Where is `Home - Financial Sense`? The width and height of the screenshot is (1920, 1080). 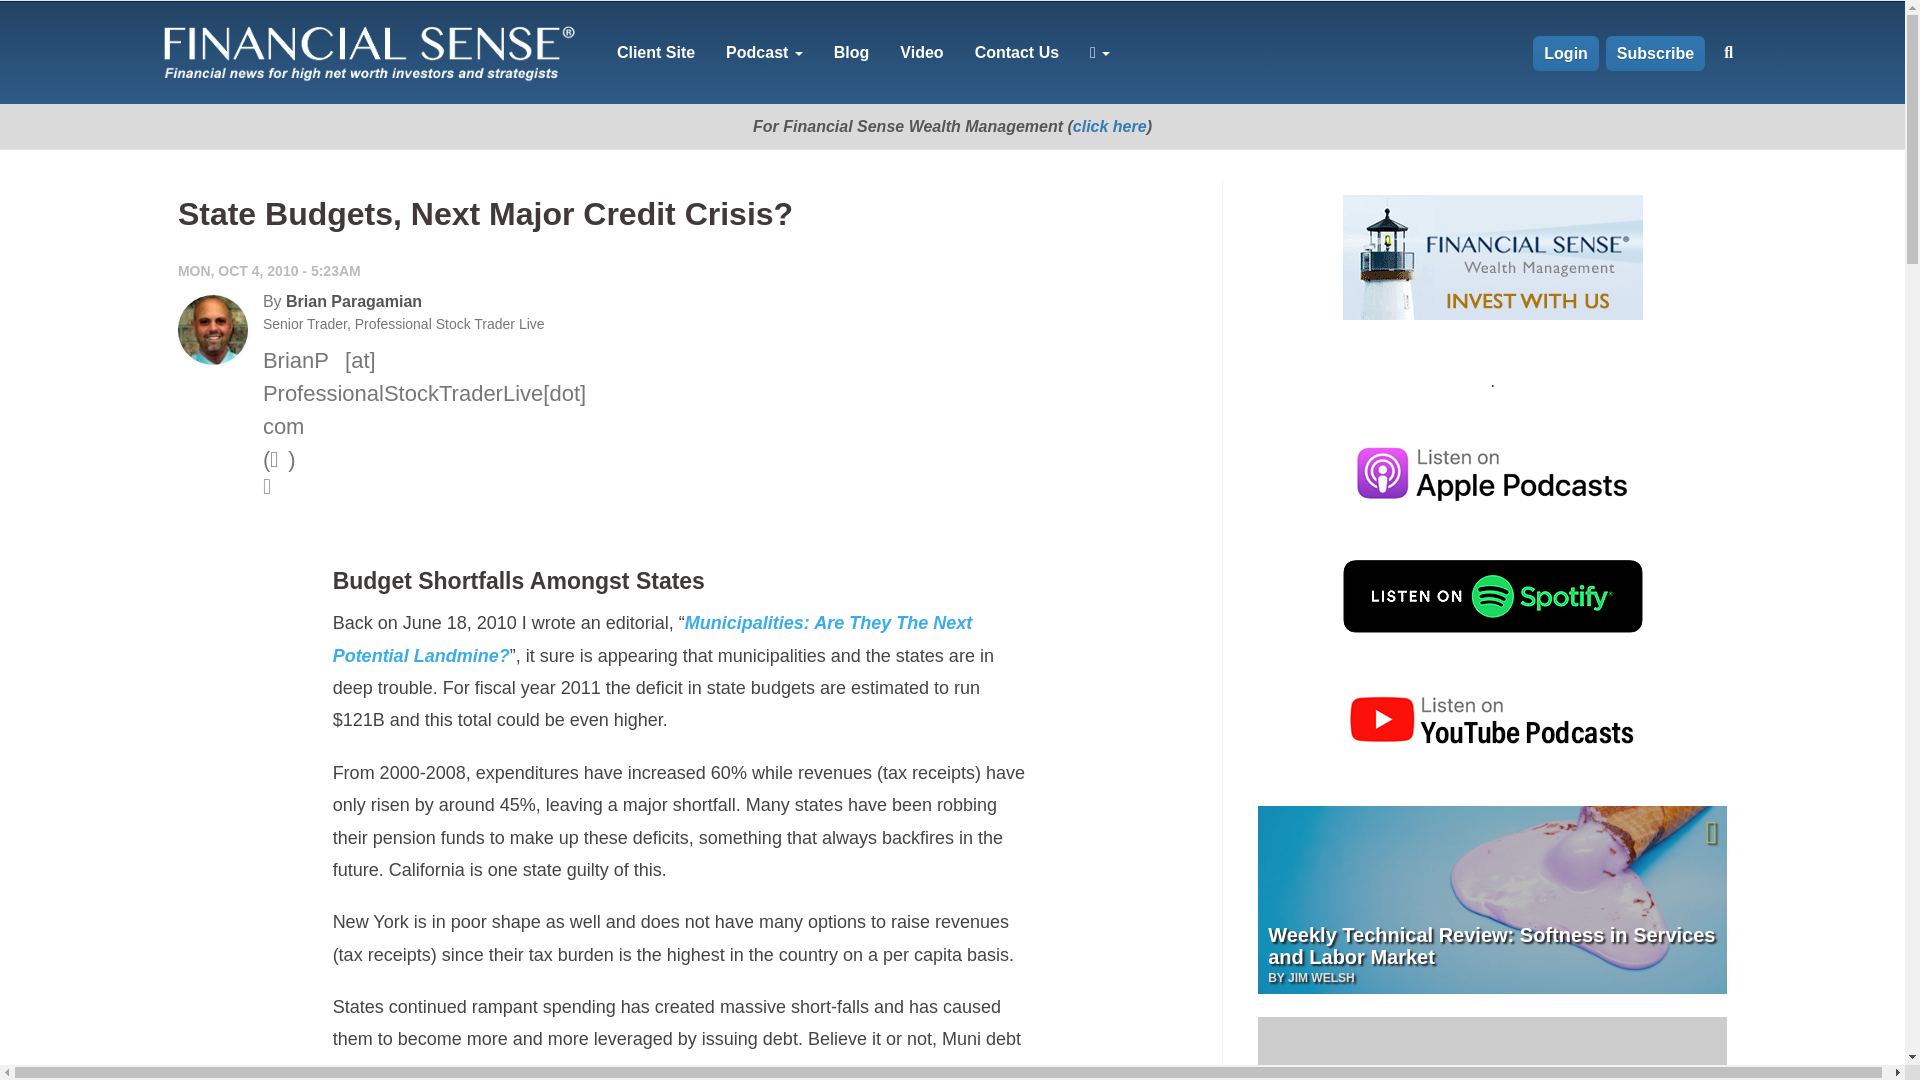 Home - Financial Sense is located at coordinates (367, 52).